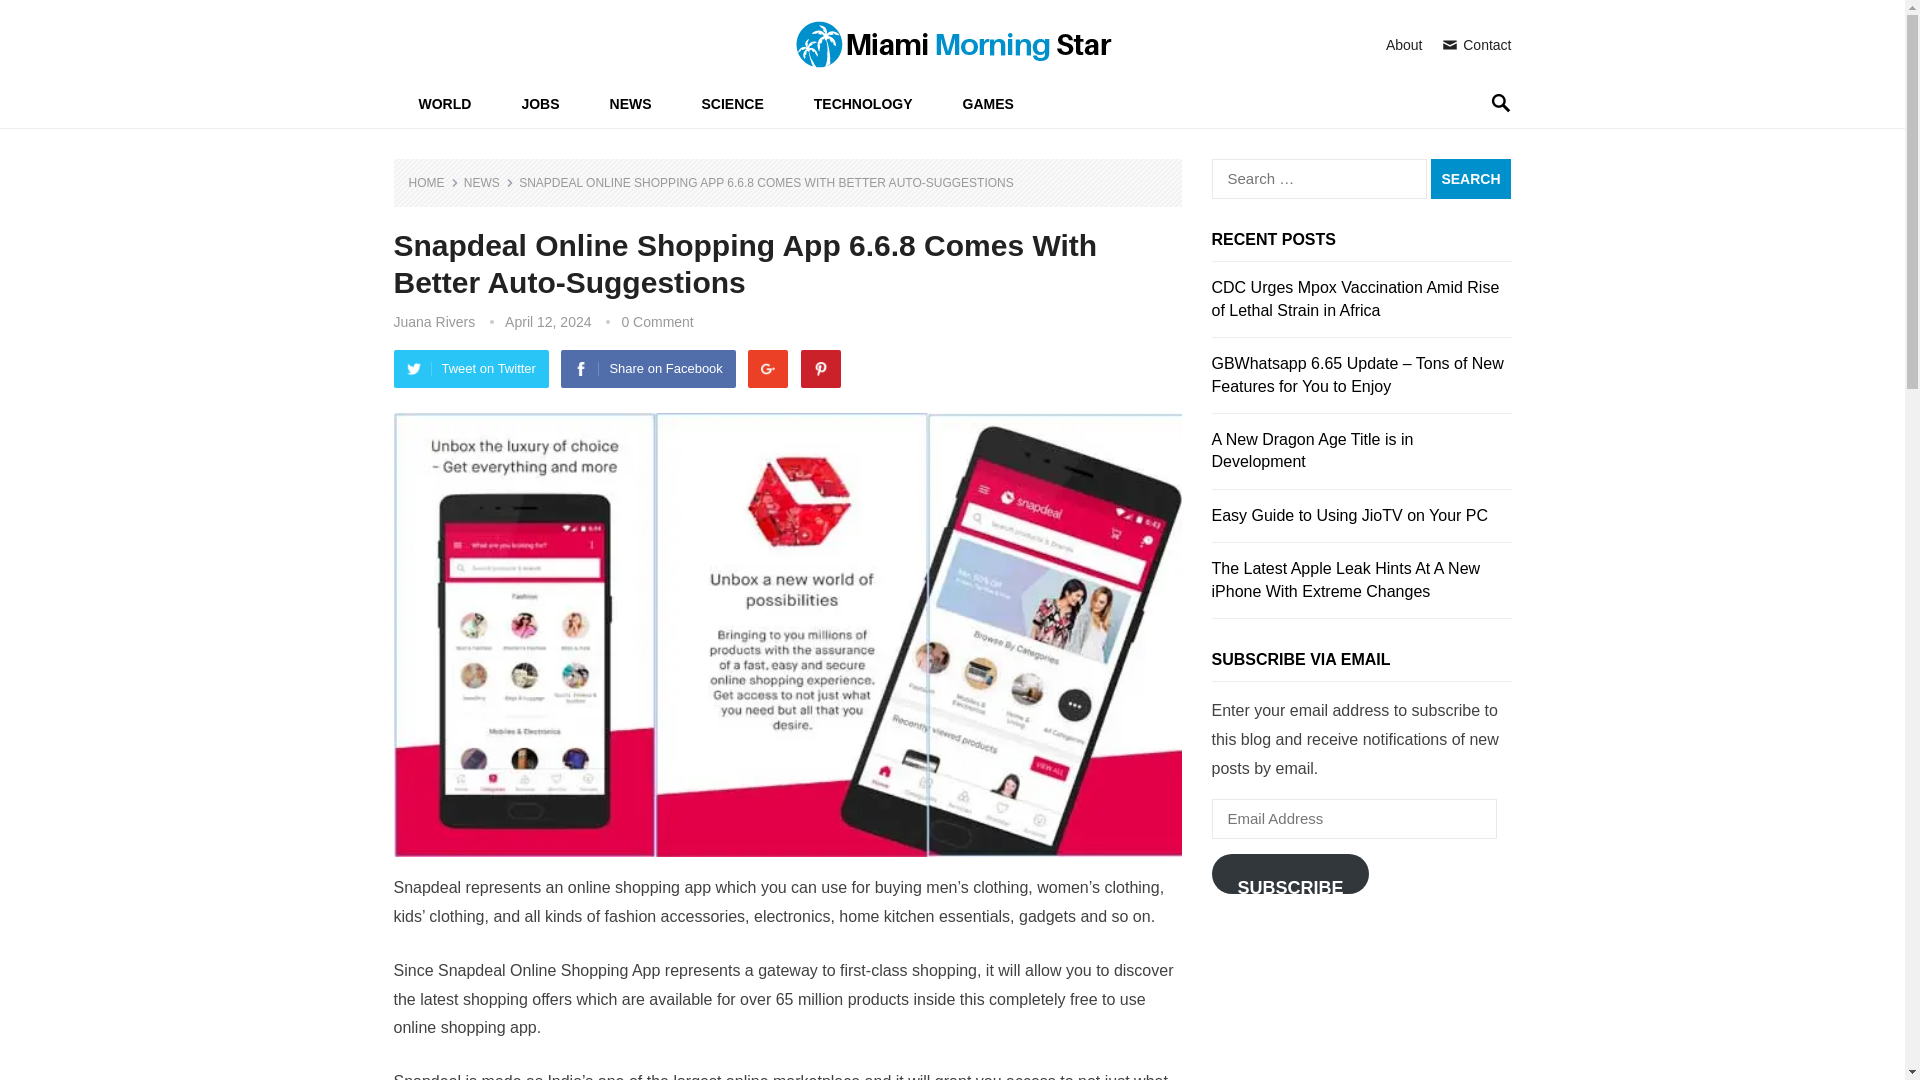  I want to click on TECHNOLOGY, so click(864, 104).